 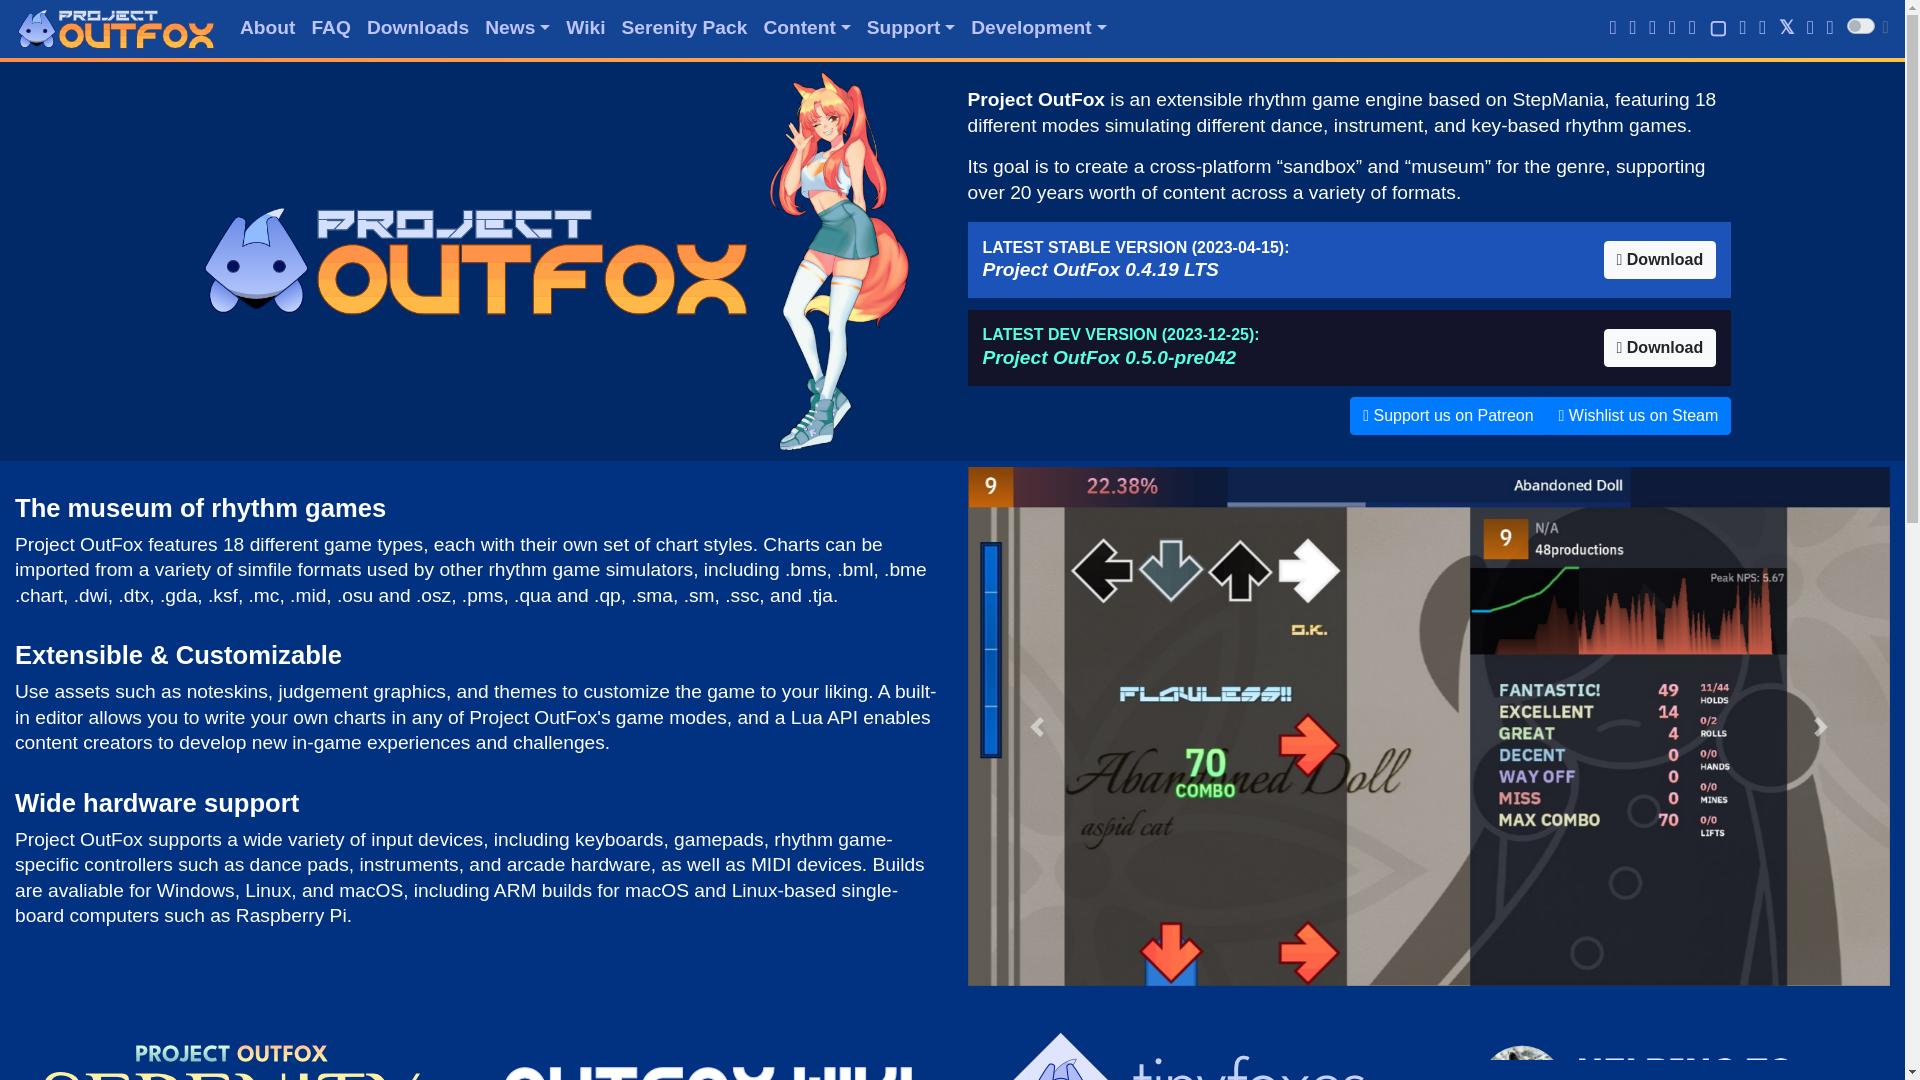 I want to click on  Wishlist us on Steam, so click(x=1638, y=416).